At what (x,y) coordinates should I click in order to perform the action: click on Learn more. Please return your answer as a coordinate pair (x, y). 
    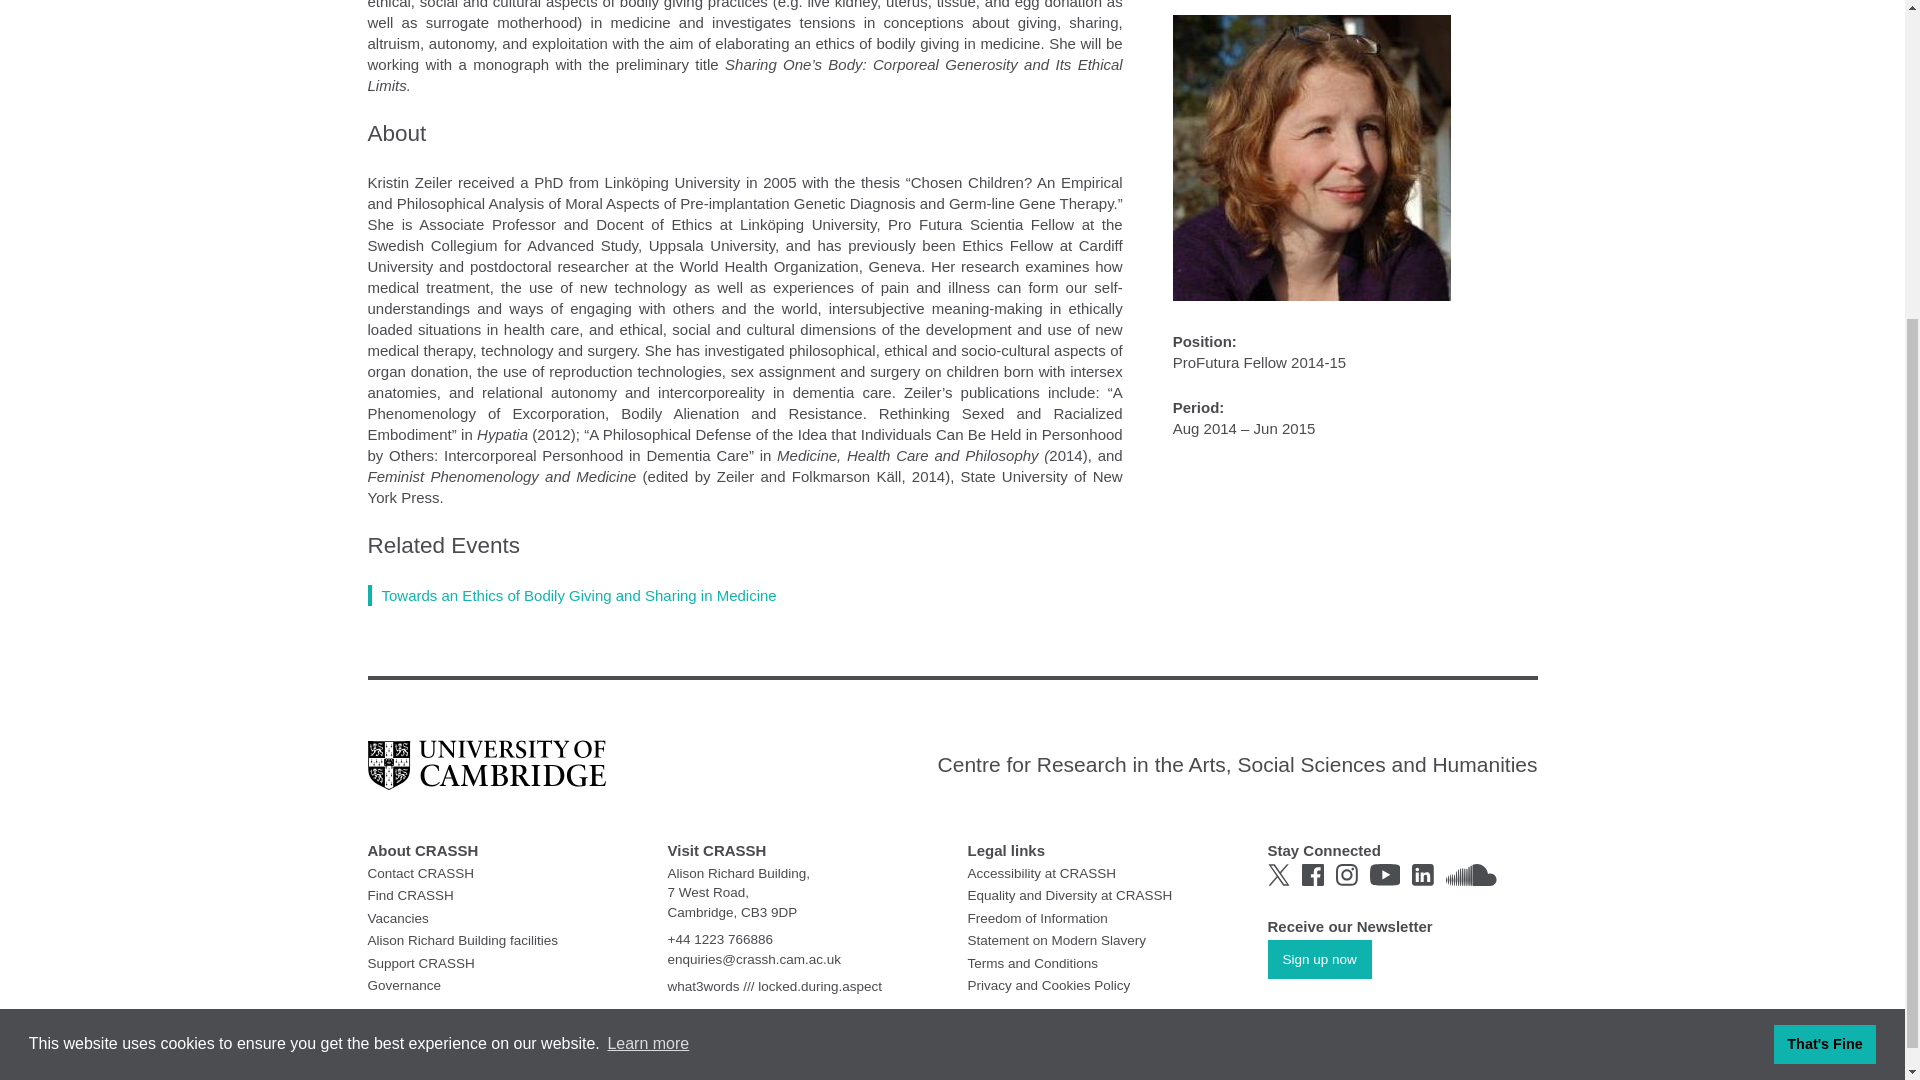
    Looking at the image, I should click on (648, 594).